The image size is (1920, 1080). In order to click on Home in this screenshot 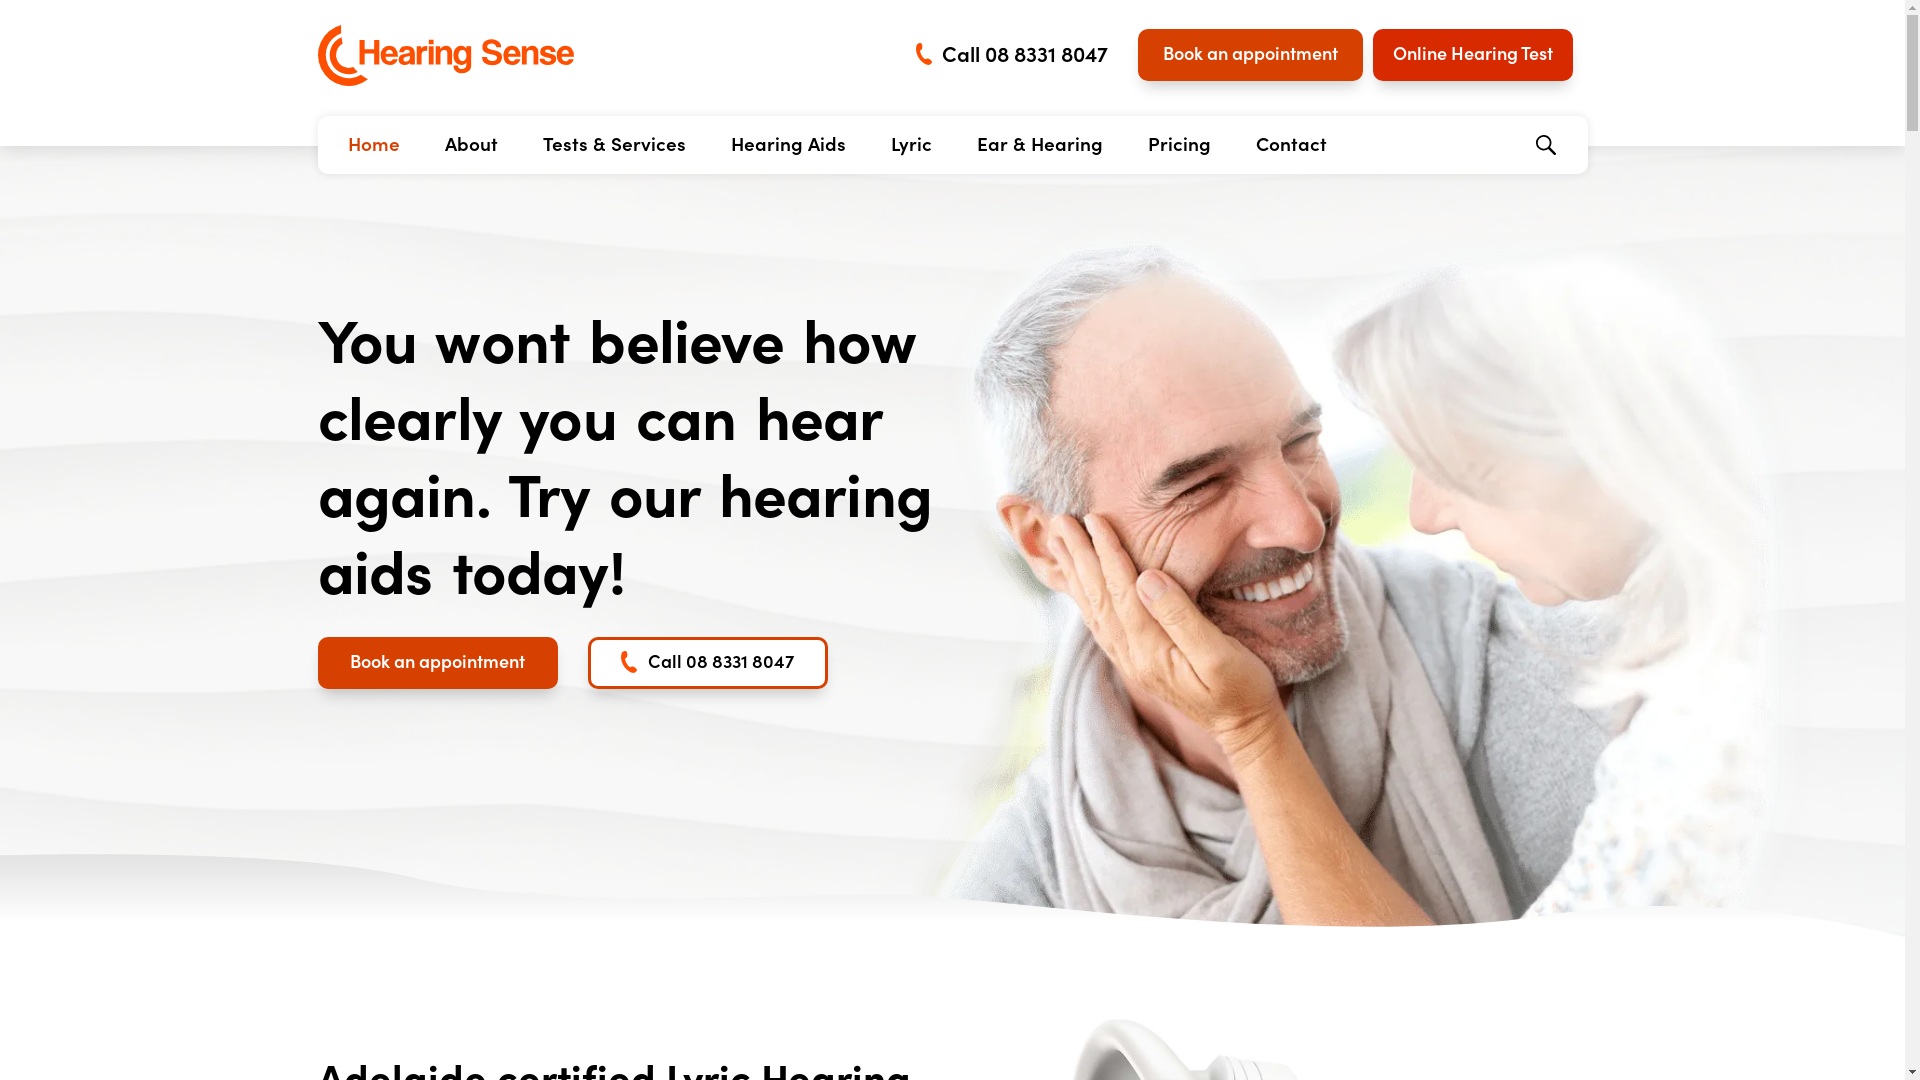, I will do `click(374, 142)`.